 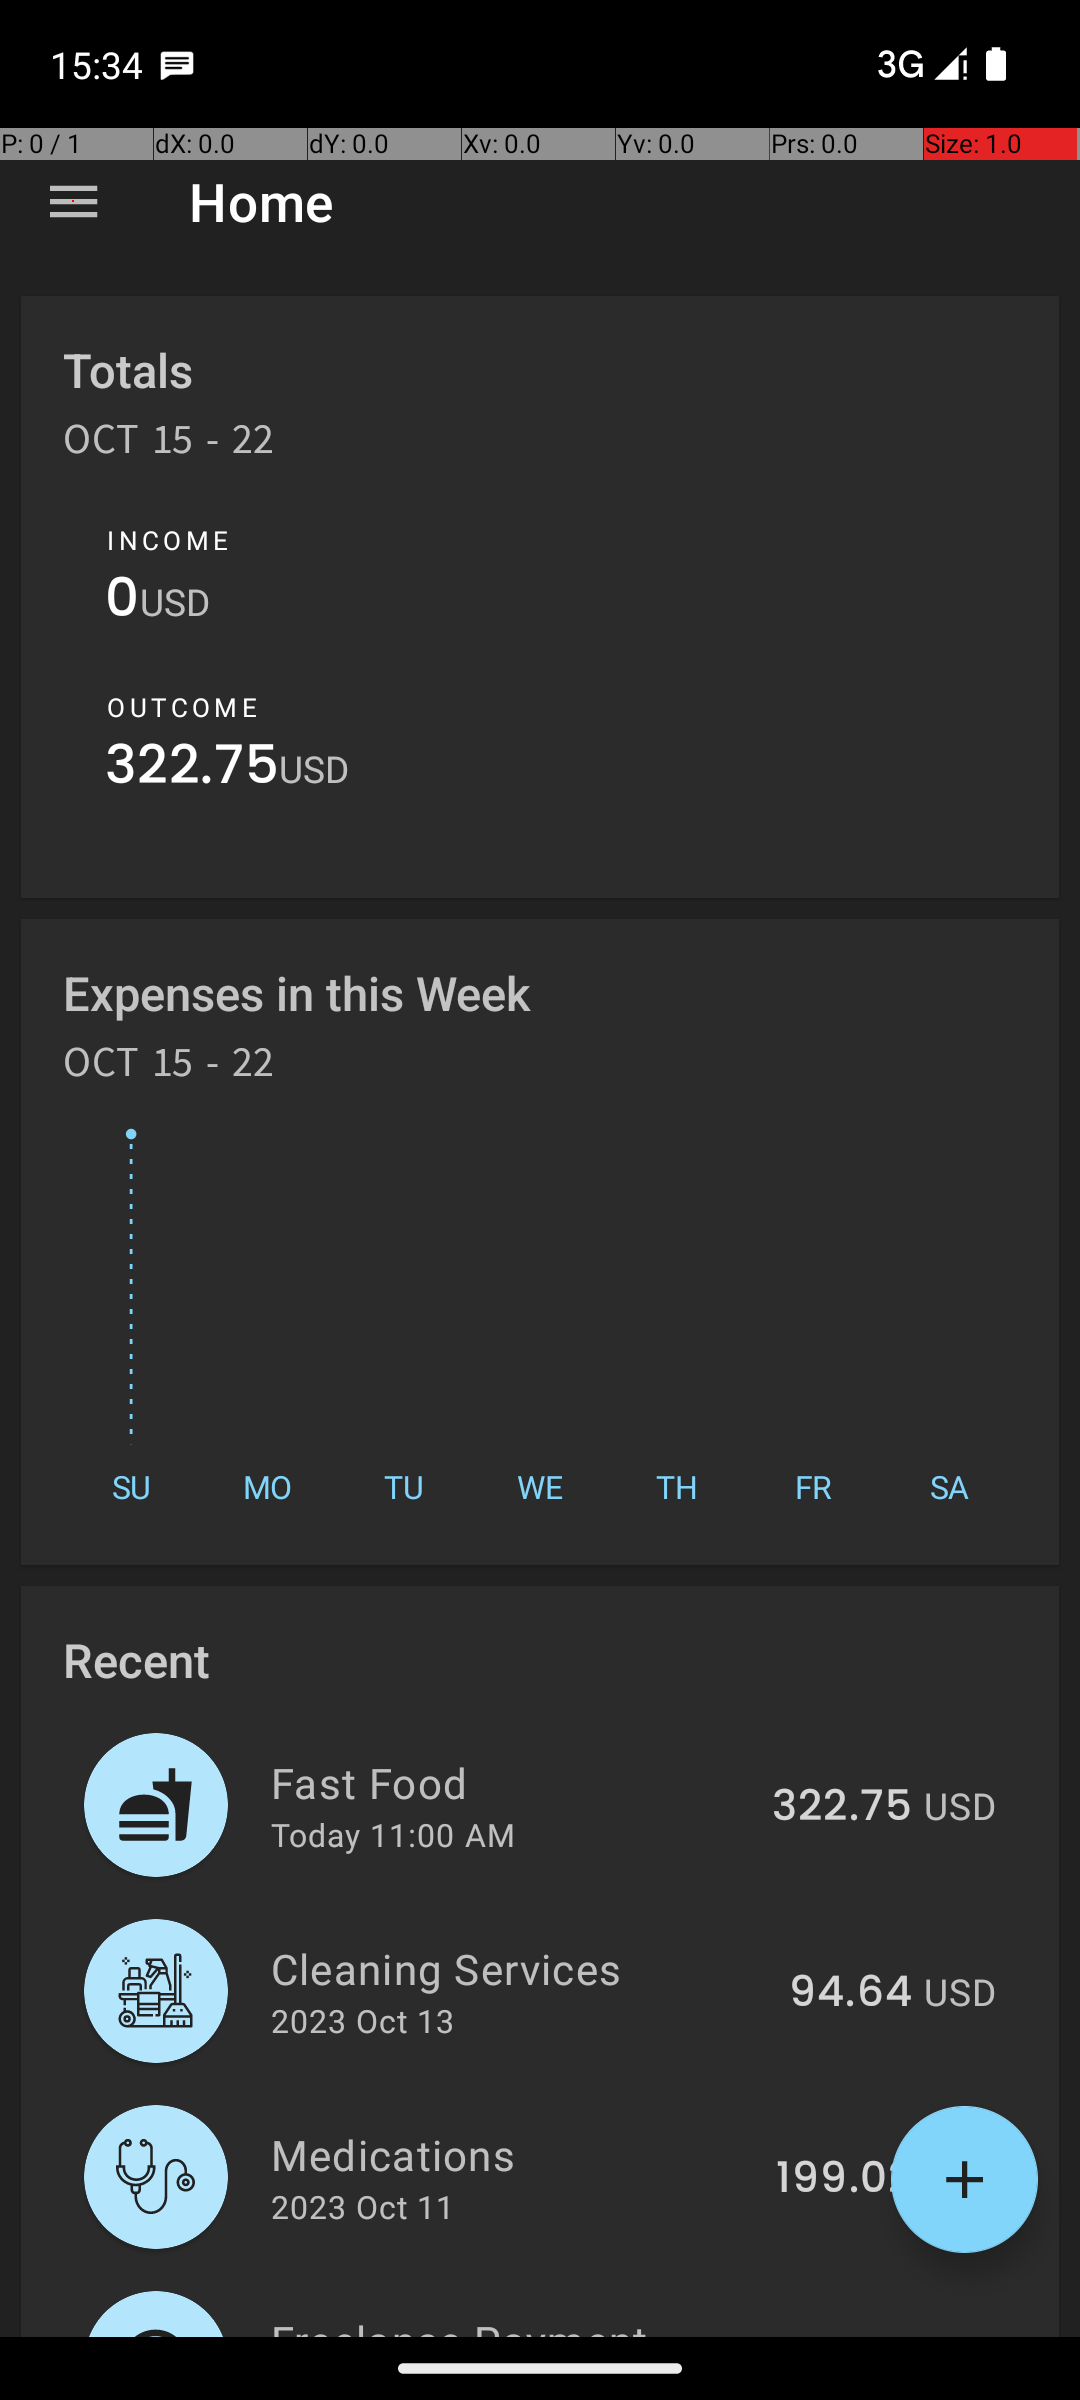 What do you see at coordinates (362, 2020) in the screenshot?
I see `2023 Oct 13` at bounding box center [362, 2020].